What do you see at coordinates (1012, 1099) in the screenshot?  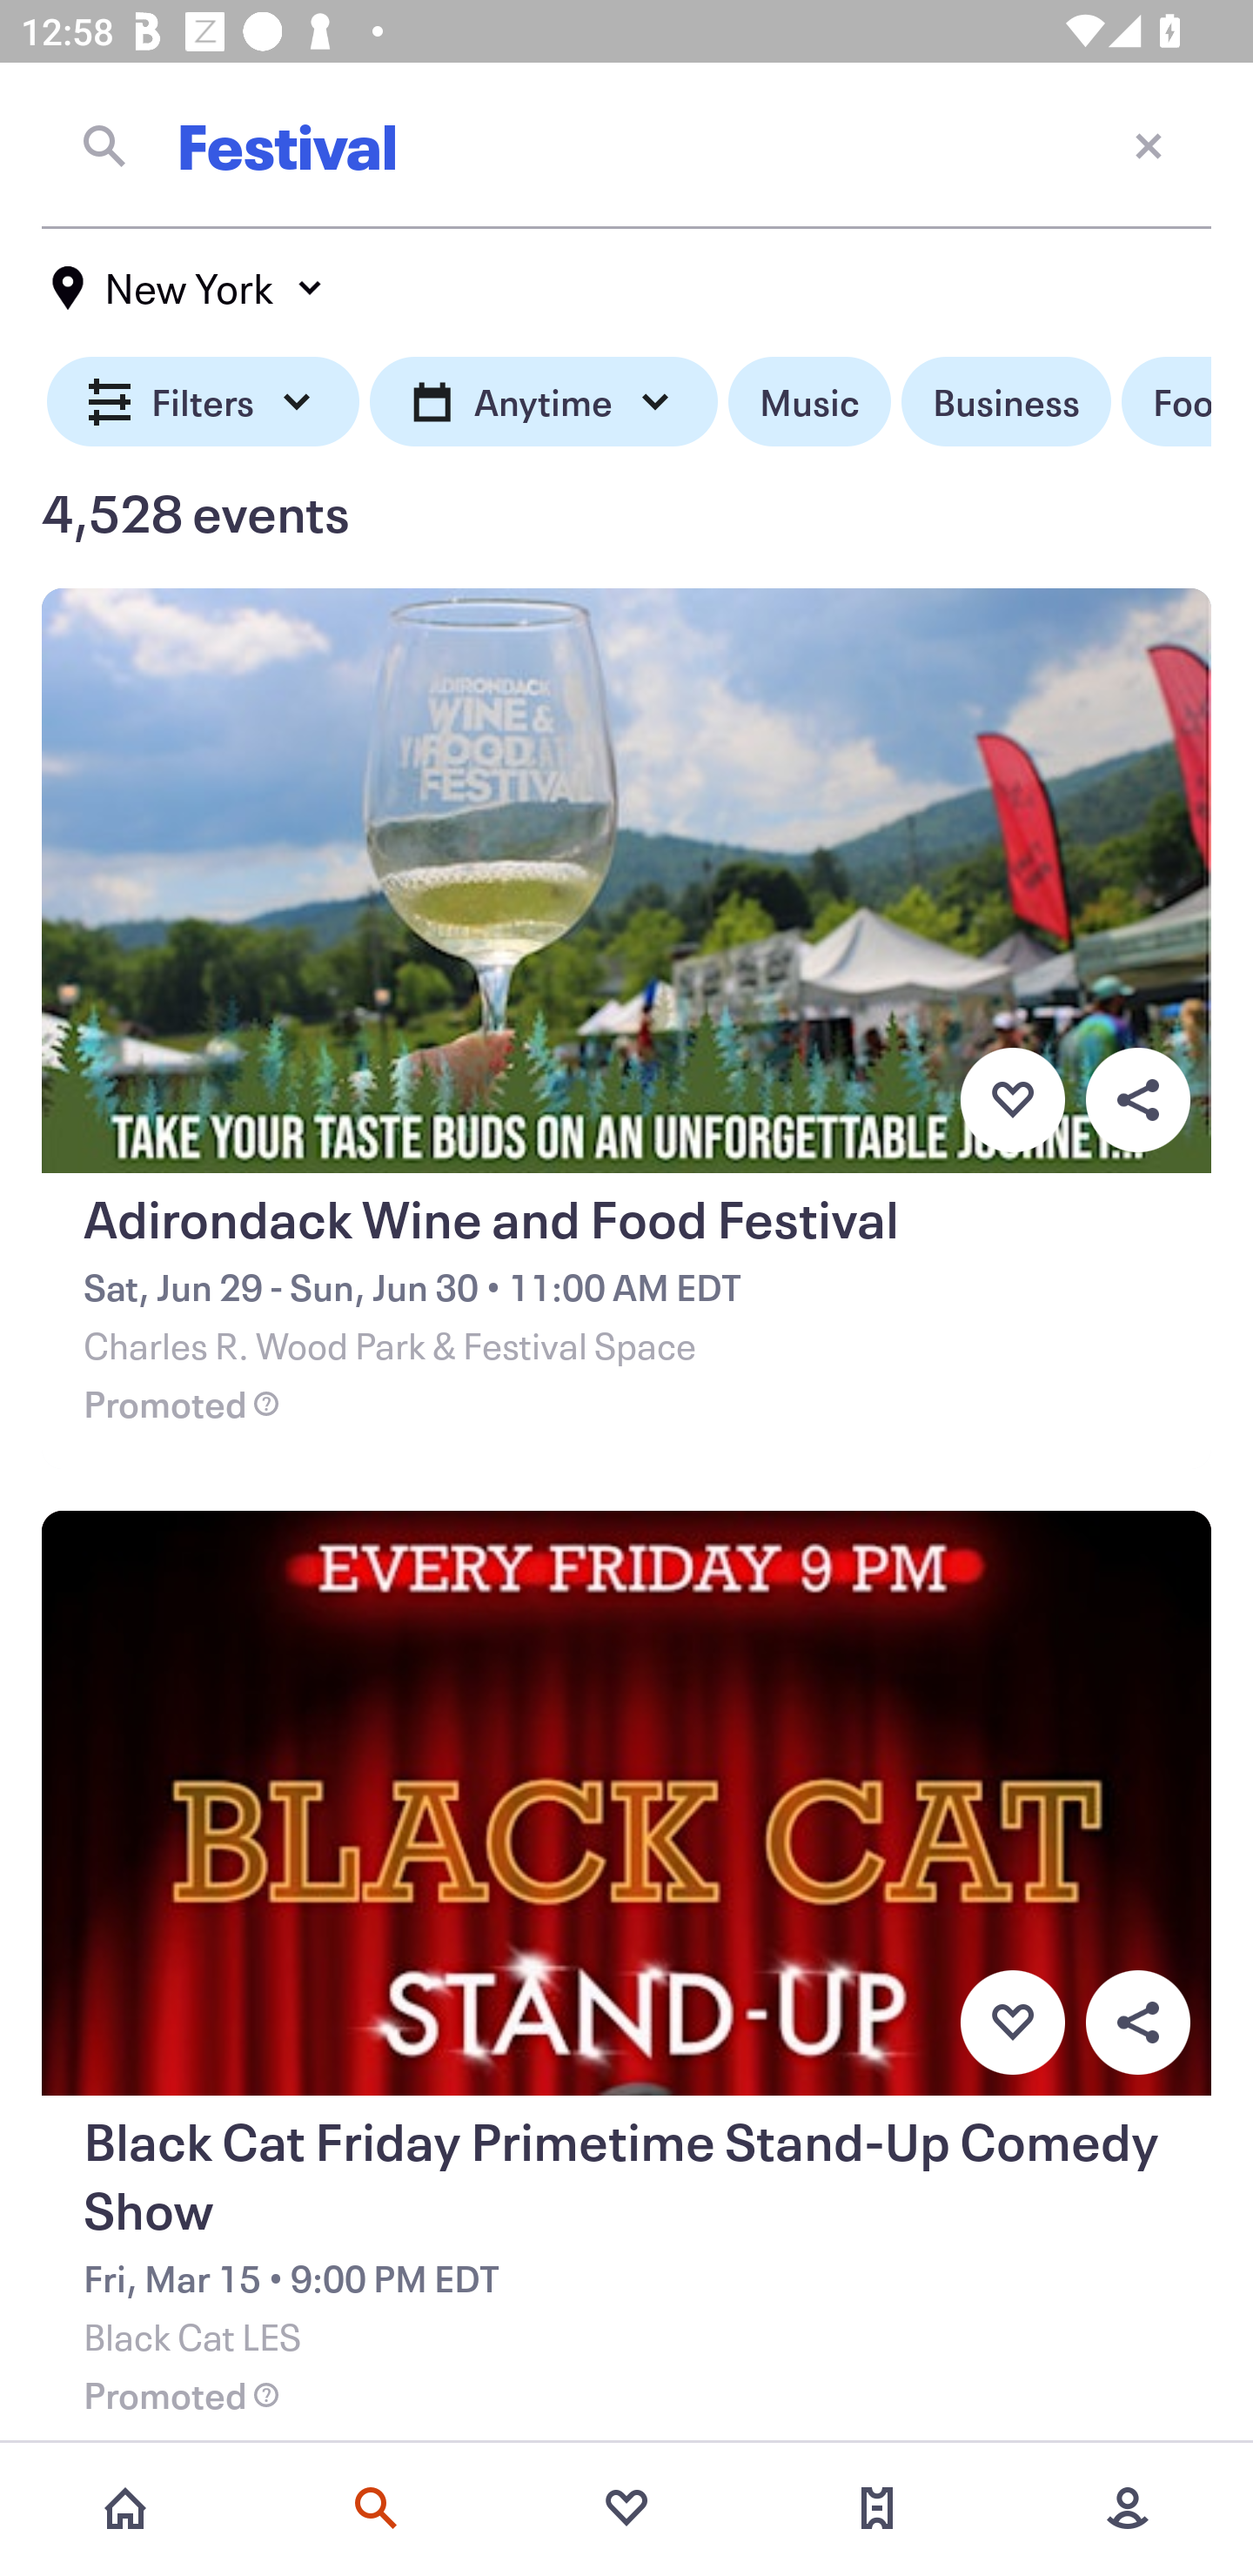 I see `Favorite button` at bounding box center [1012, 1099].